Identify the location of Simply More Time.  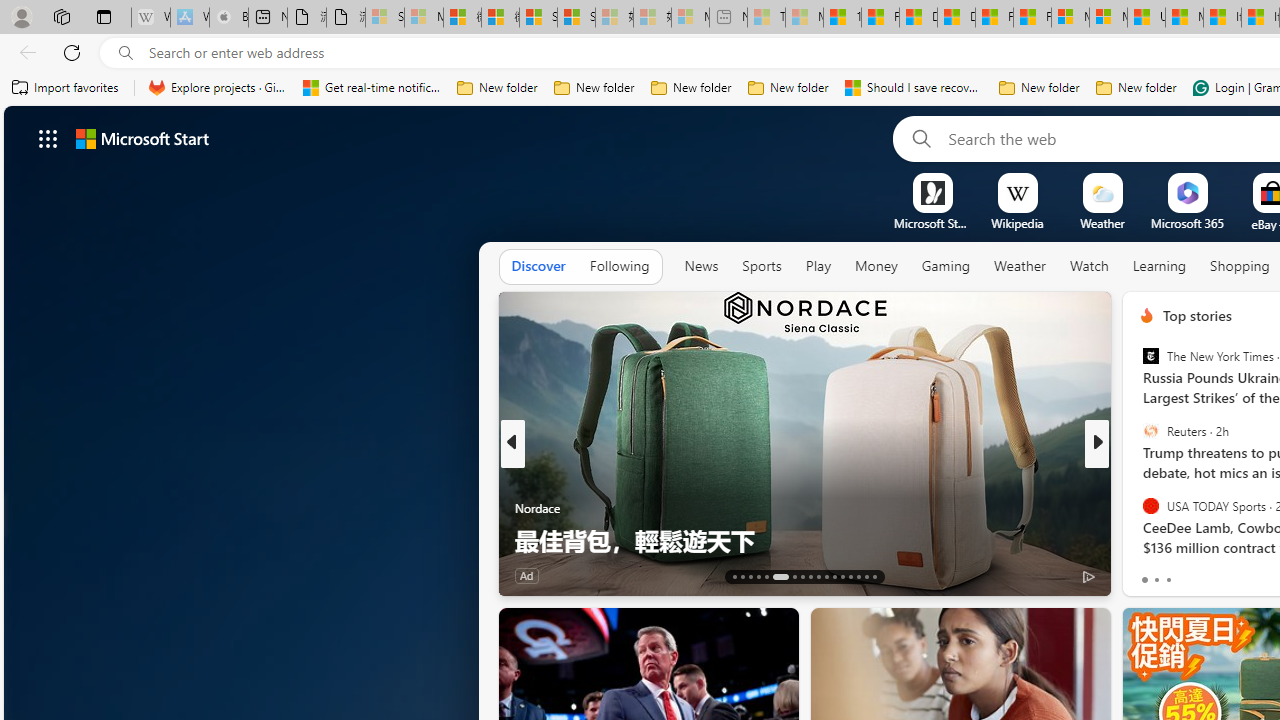
(1138, 508).